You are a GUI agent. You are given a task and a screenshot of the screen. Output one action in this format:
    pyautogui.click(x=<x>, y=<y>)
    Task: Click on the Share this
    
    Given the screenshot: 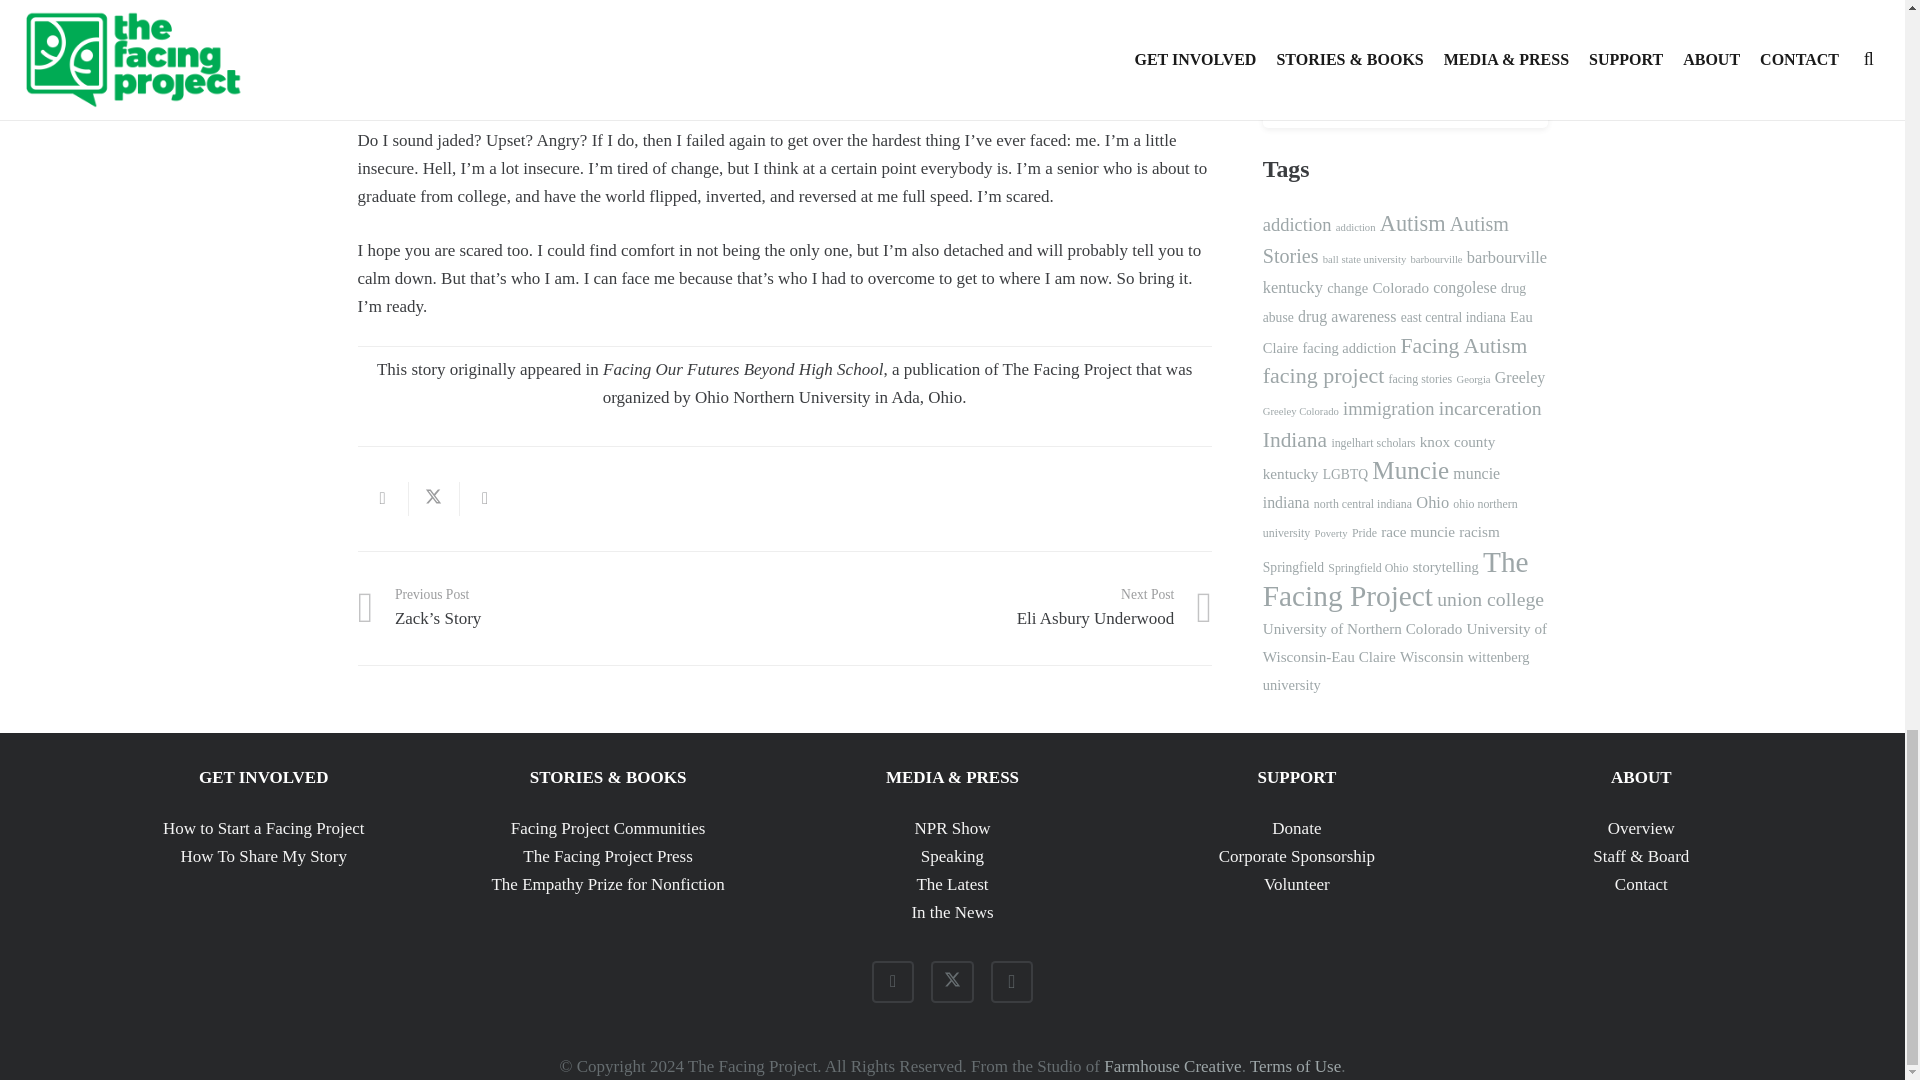 What is the action you would take?
    pyautogui.click(x=382, y=498)
    